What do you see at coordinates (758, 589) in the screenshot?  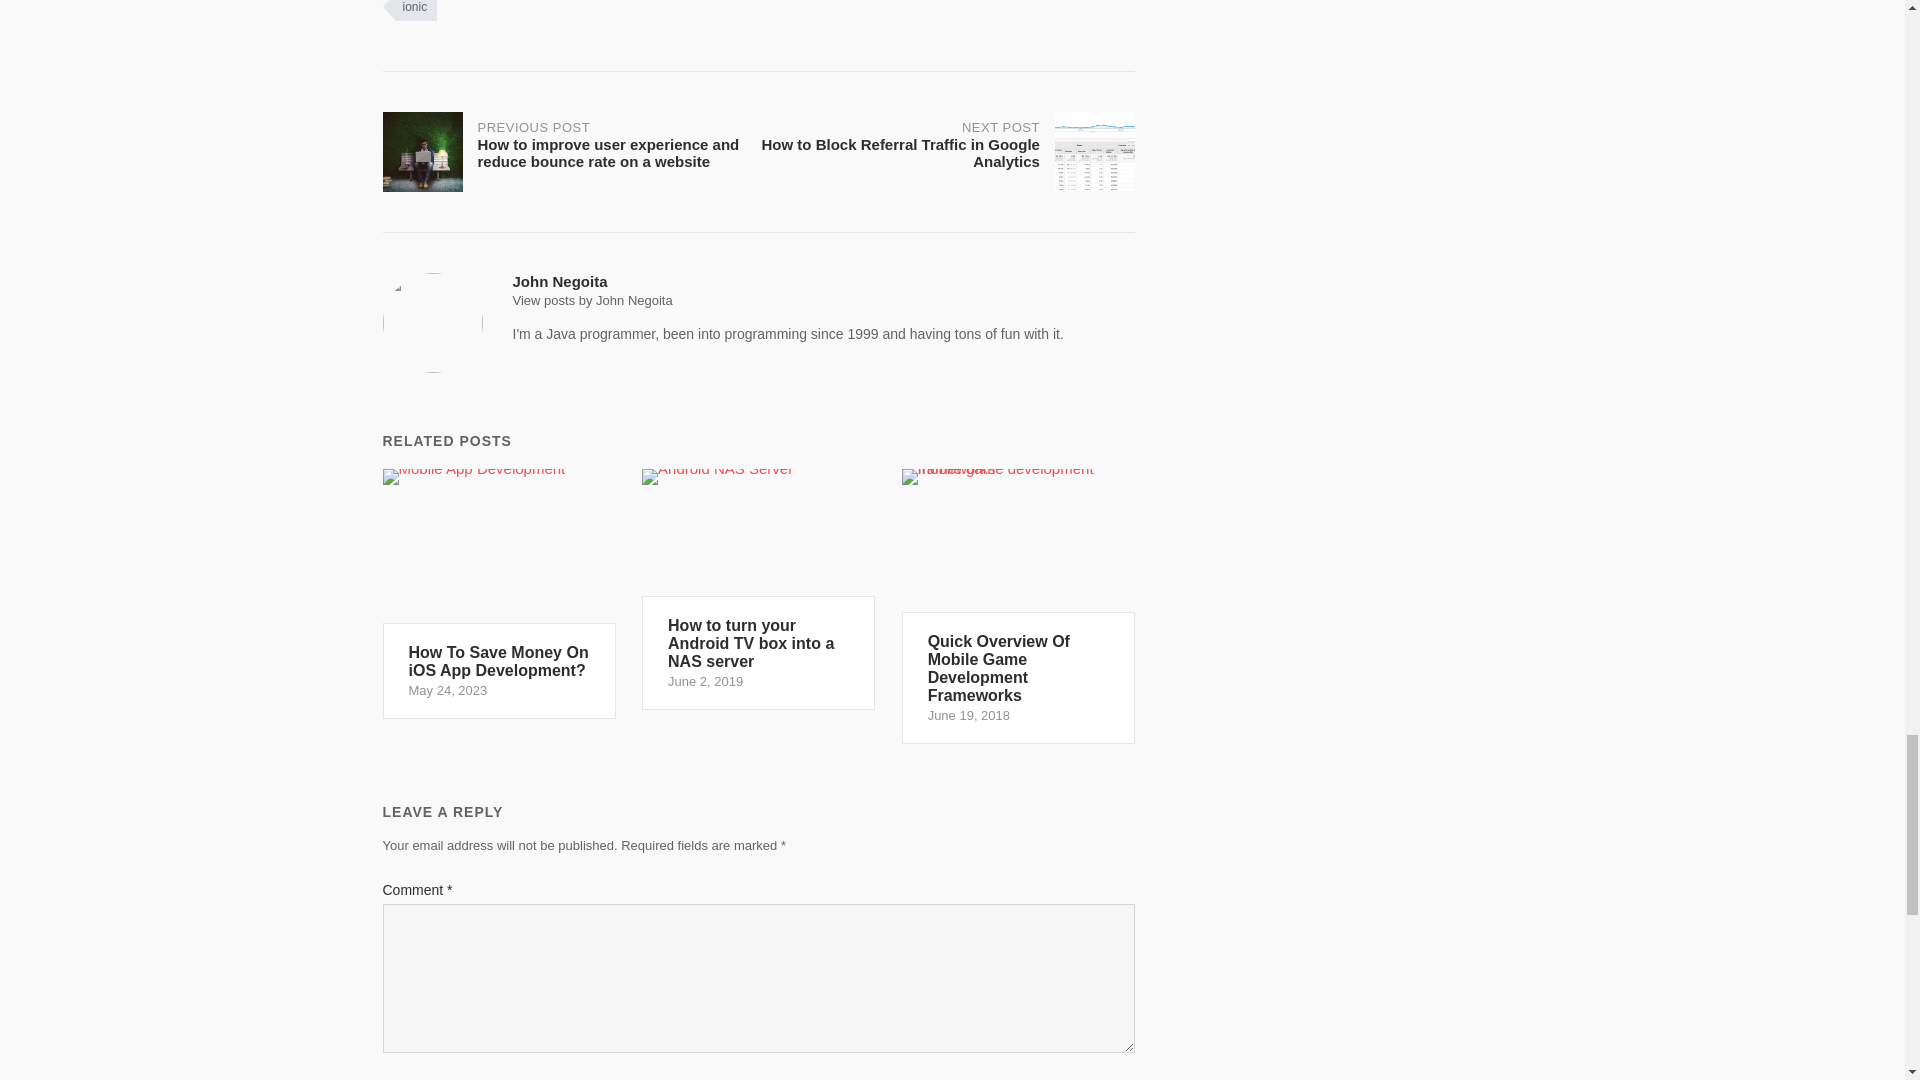 I see `ionic` at bounding box center [758, 589].